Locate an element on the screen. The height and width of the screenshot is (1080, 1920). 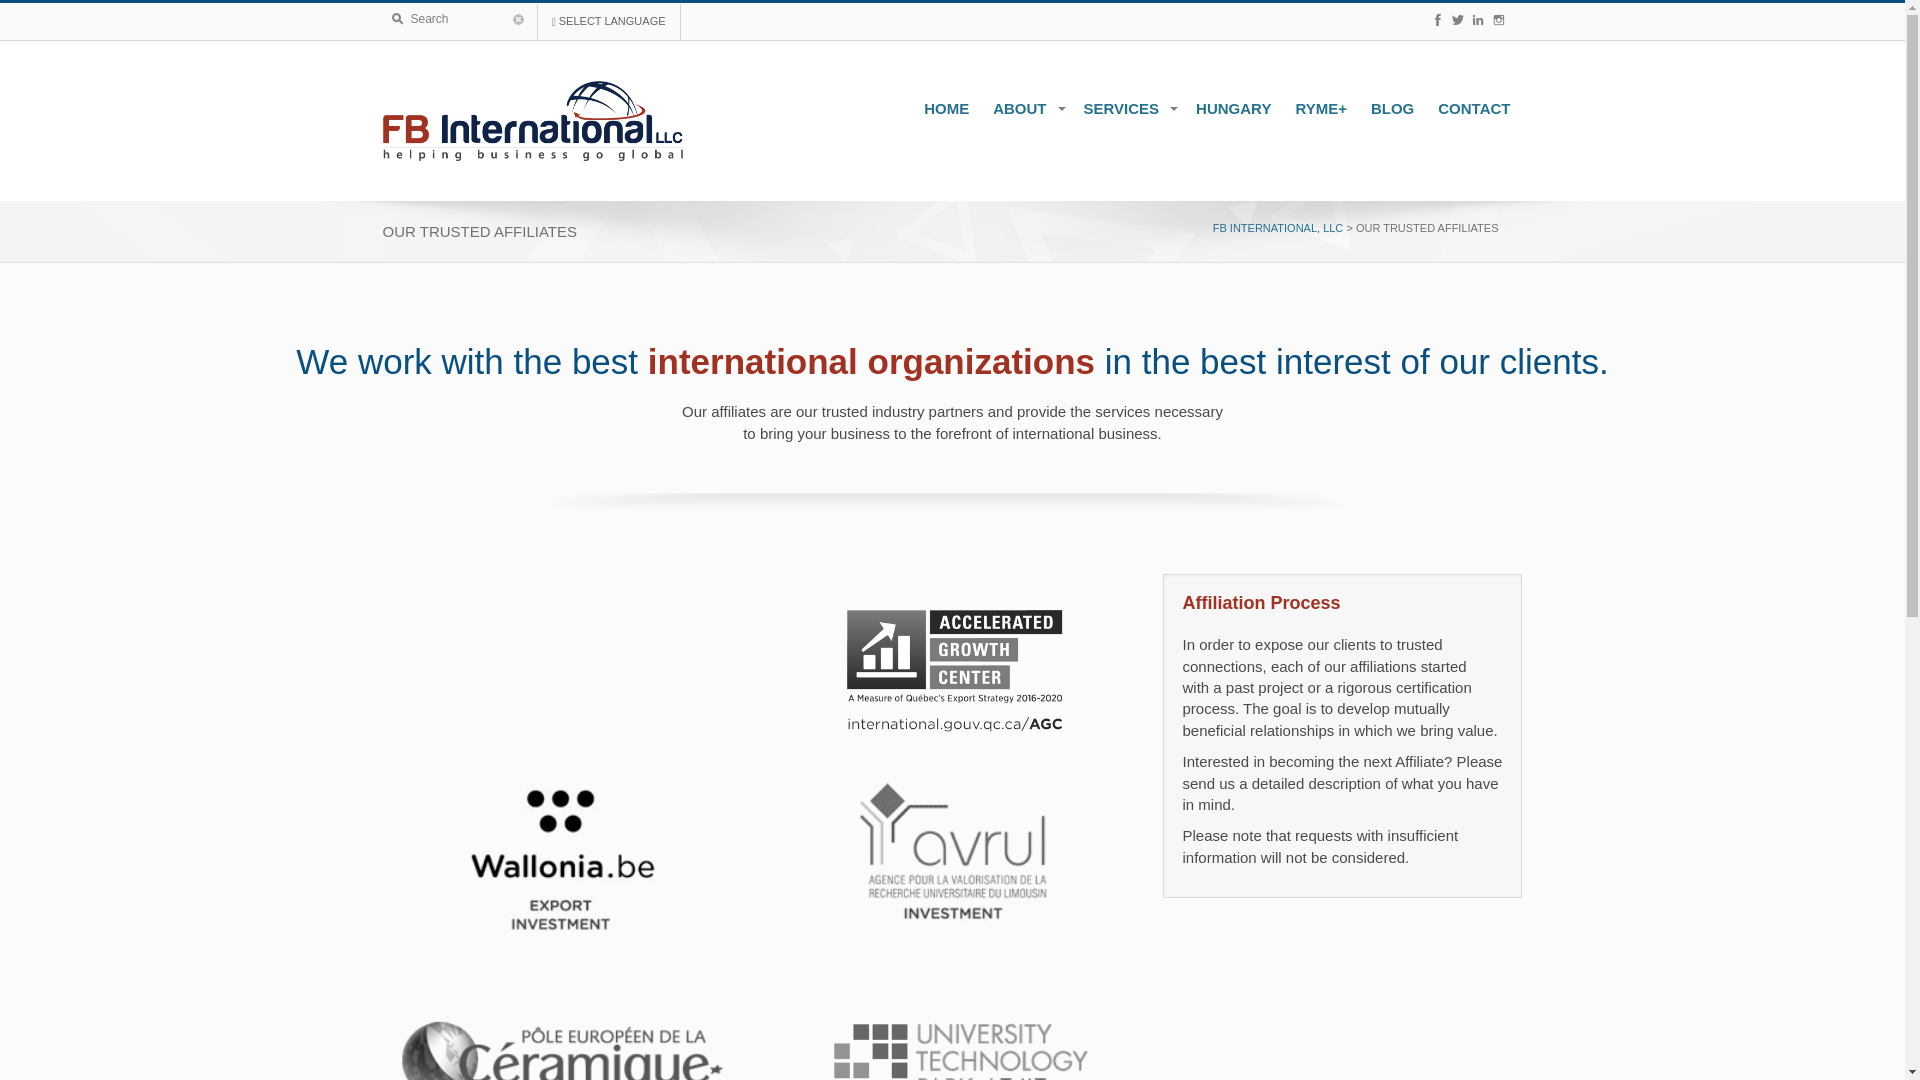
SERVICES is located at coordinates (1128, 108).